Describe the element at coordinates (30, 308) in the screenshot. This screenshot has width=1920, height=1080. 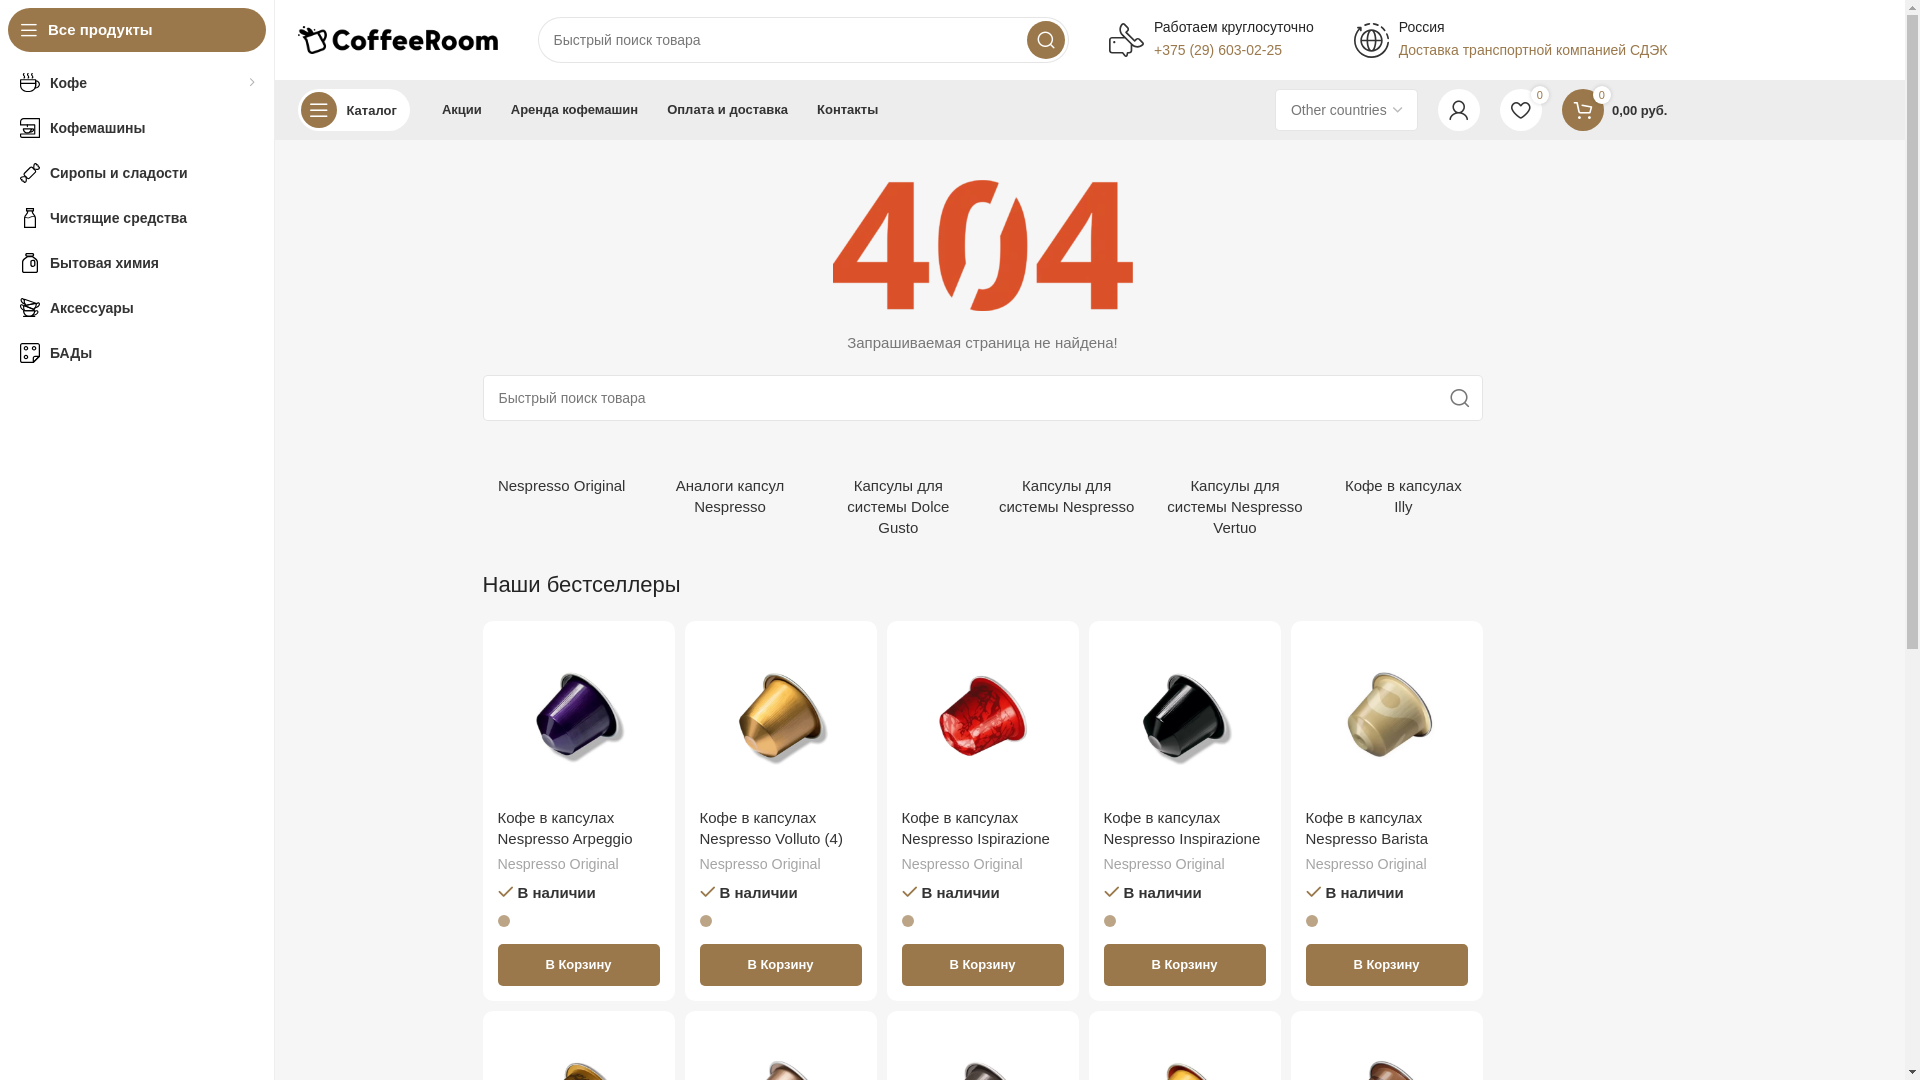
I see `6 accessories` at that location.